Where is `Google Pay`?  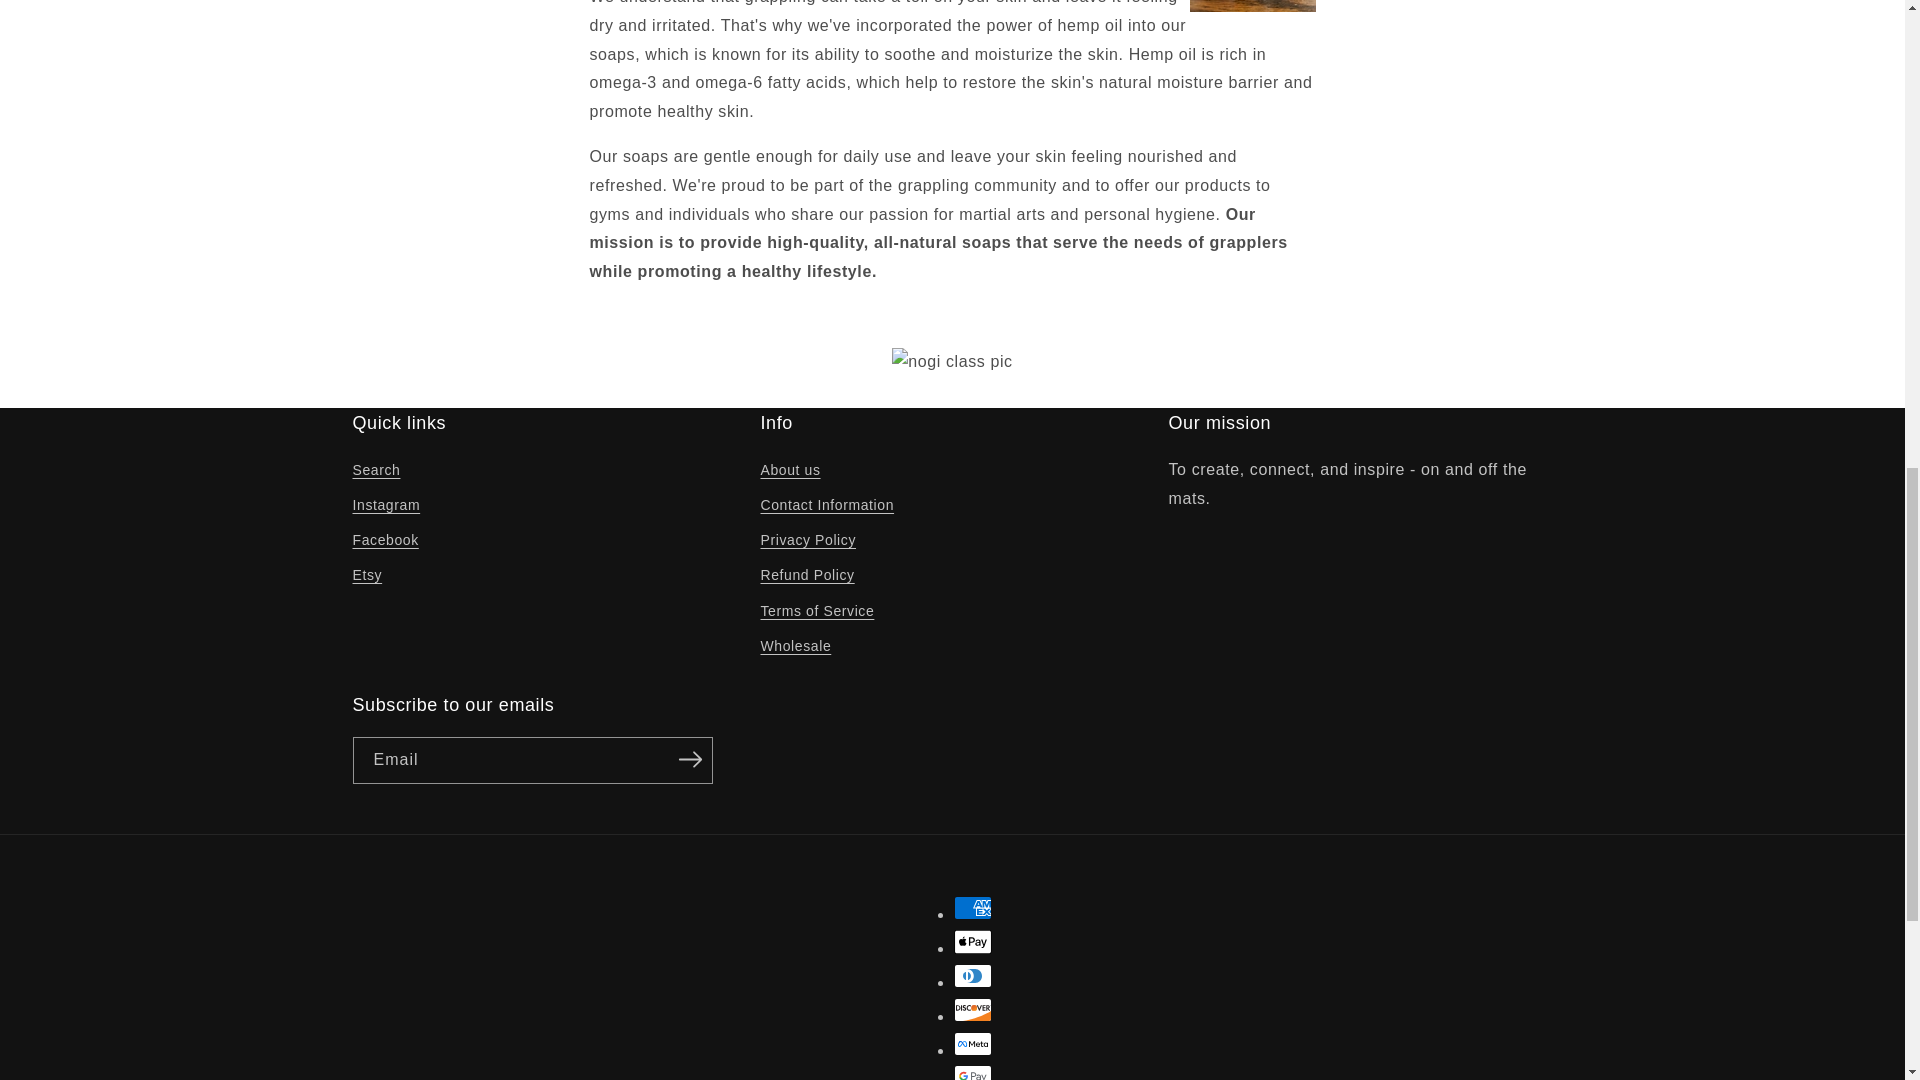
Google Pay is located at coordinates (973, 1072).